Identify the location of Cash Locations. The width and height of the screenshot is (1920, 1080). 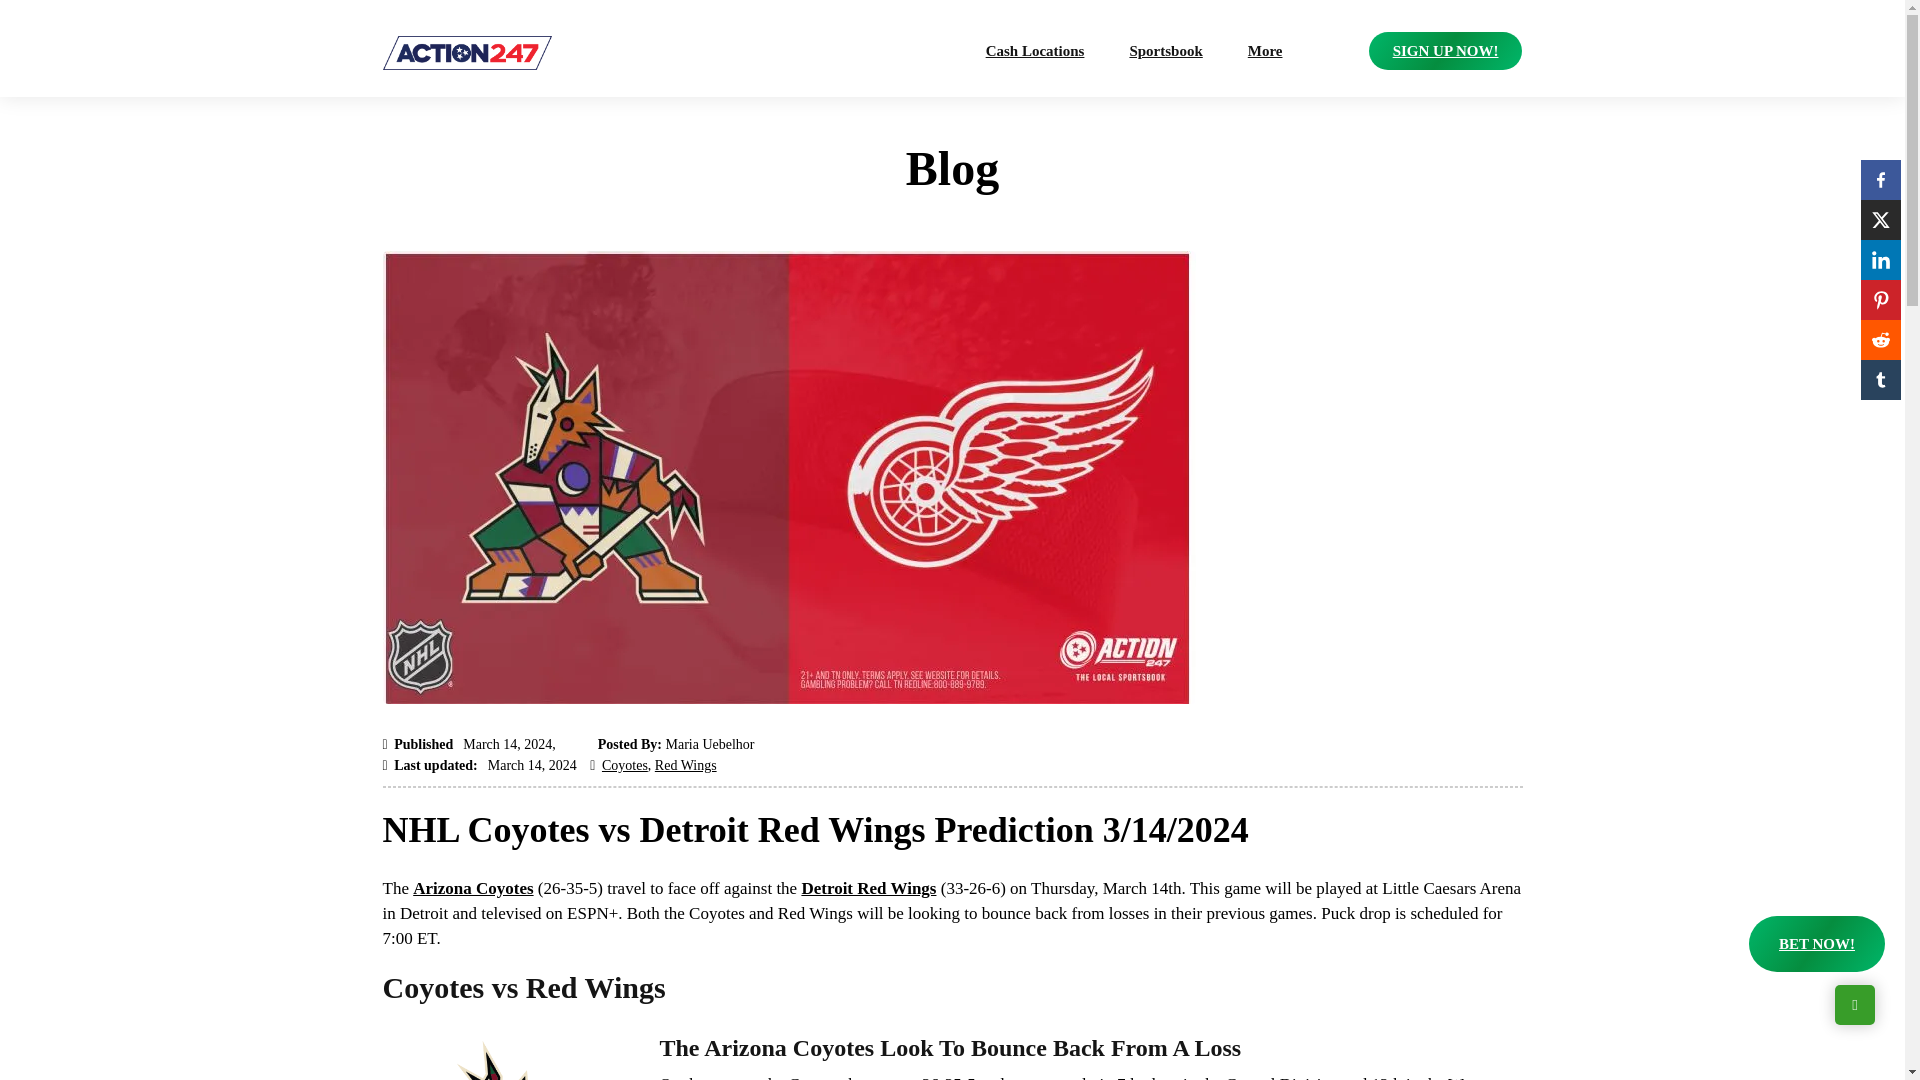
(1036, 51).